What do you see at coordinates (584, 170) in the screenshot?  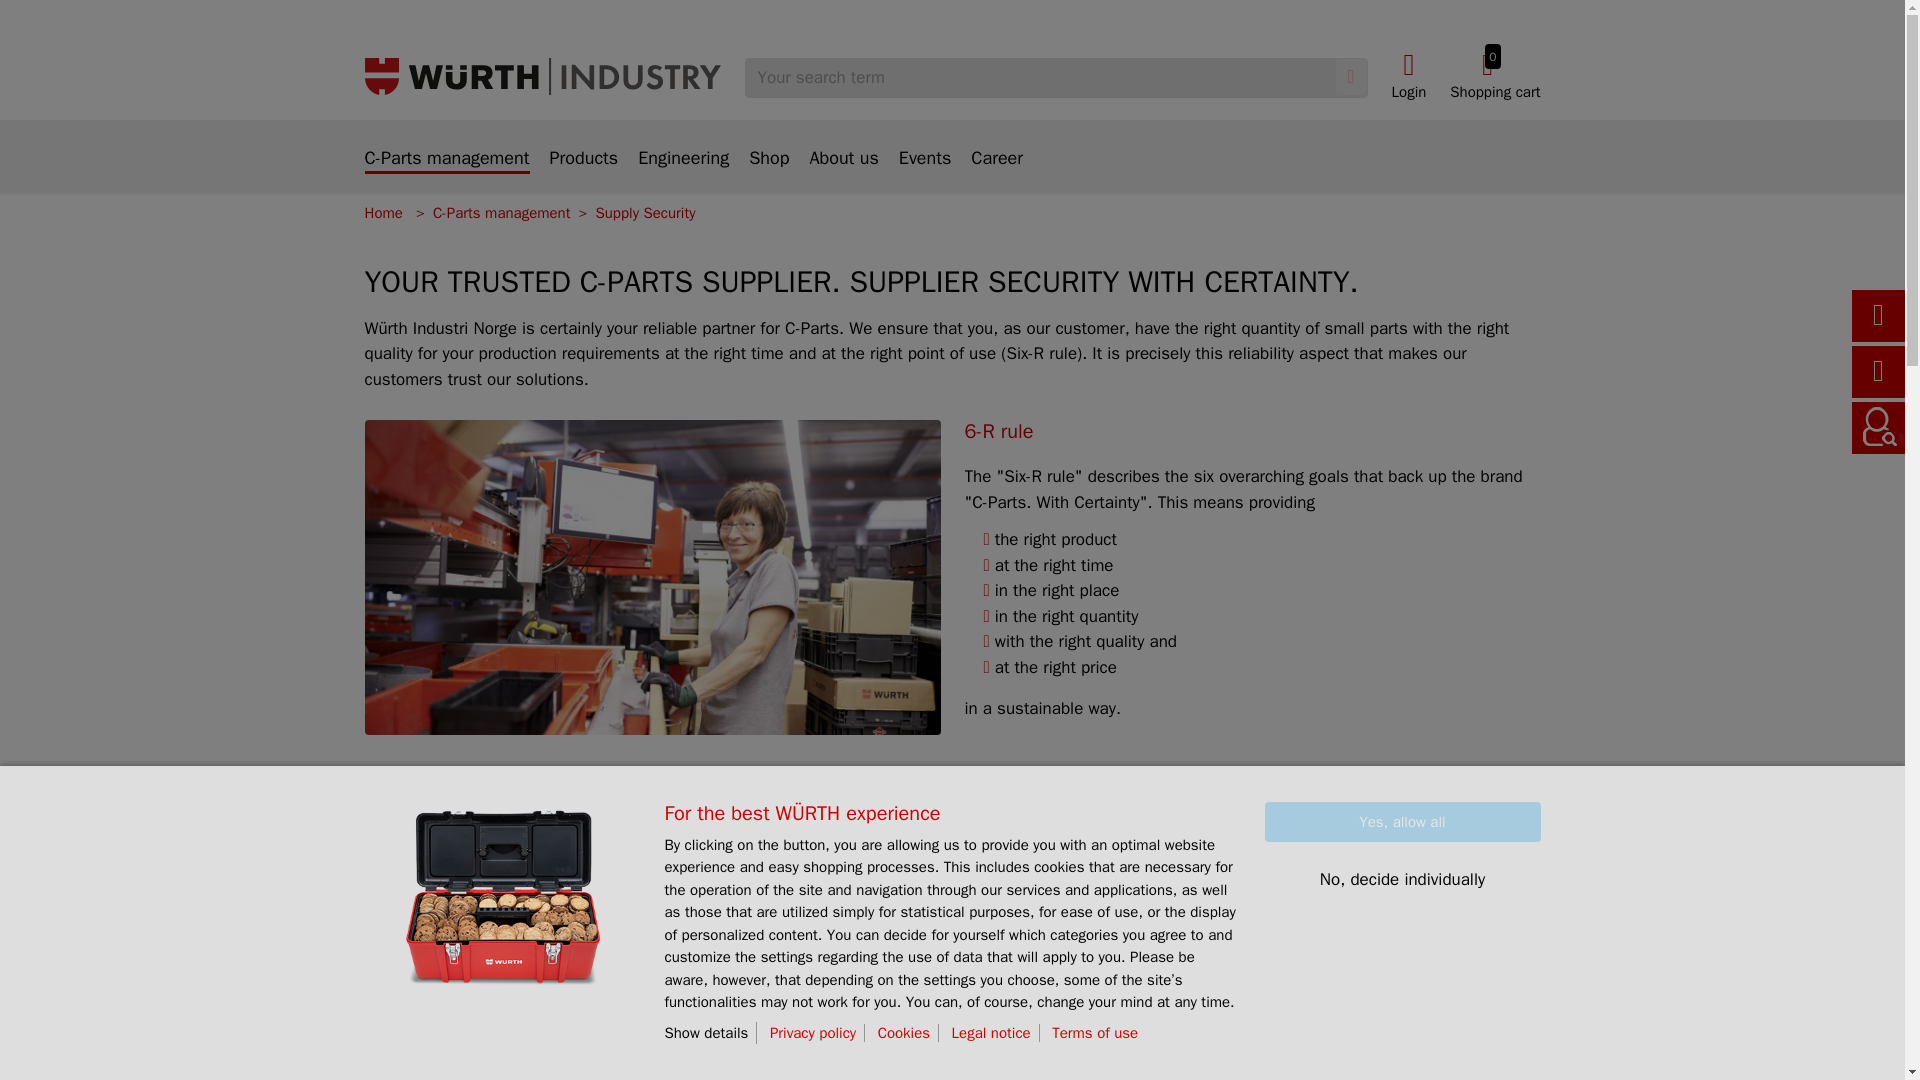 I see `Products` at bounding box center [584, 170].